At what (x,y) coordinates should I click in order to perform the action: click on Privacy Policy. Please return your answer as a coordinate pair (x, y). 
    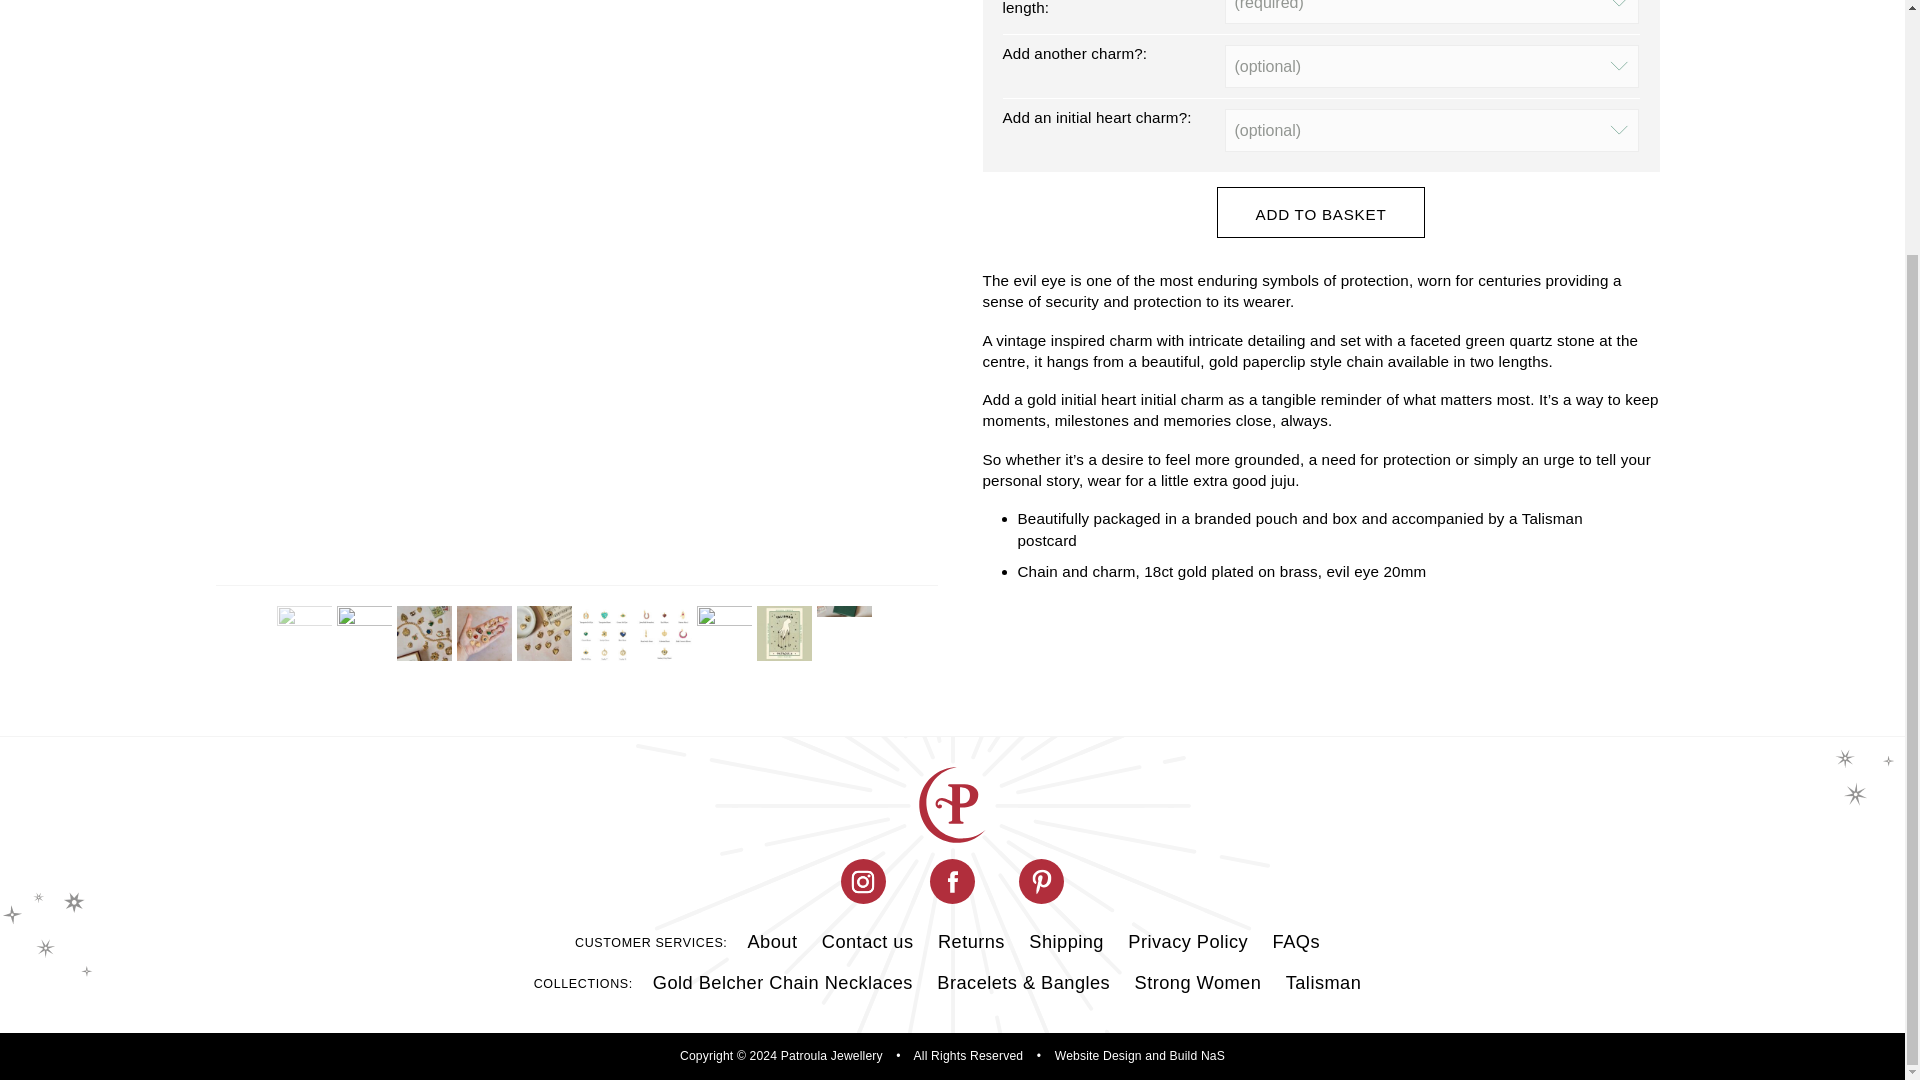
    Looking at the image, I should click on (1187, 942).